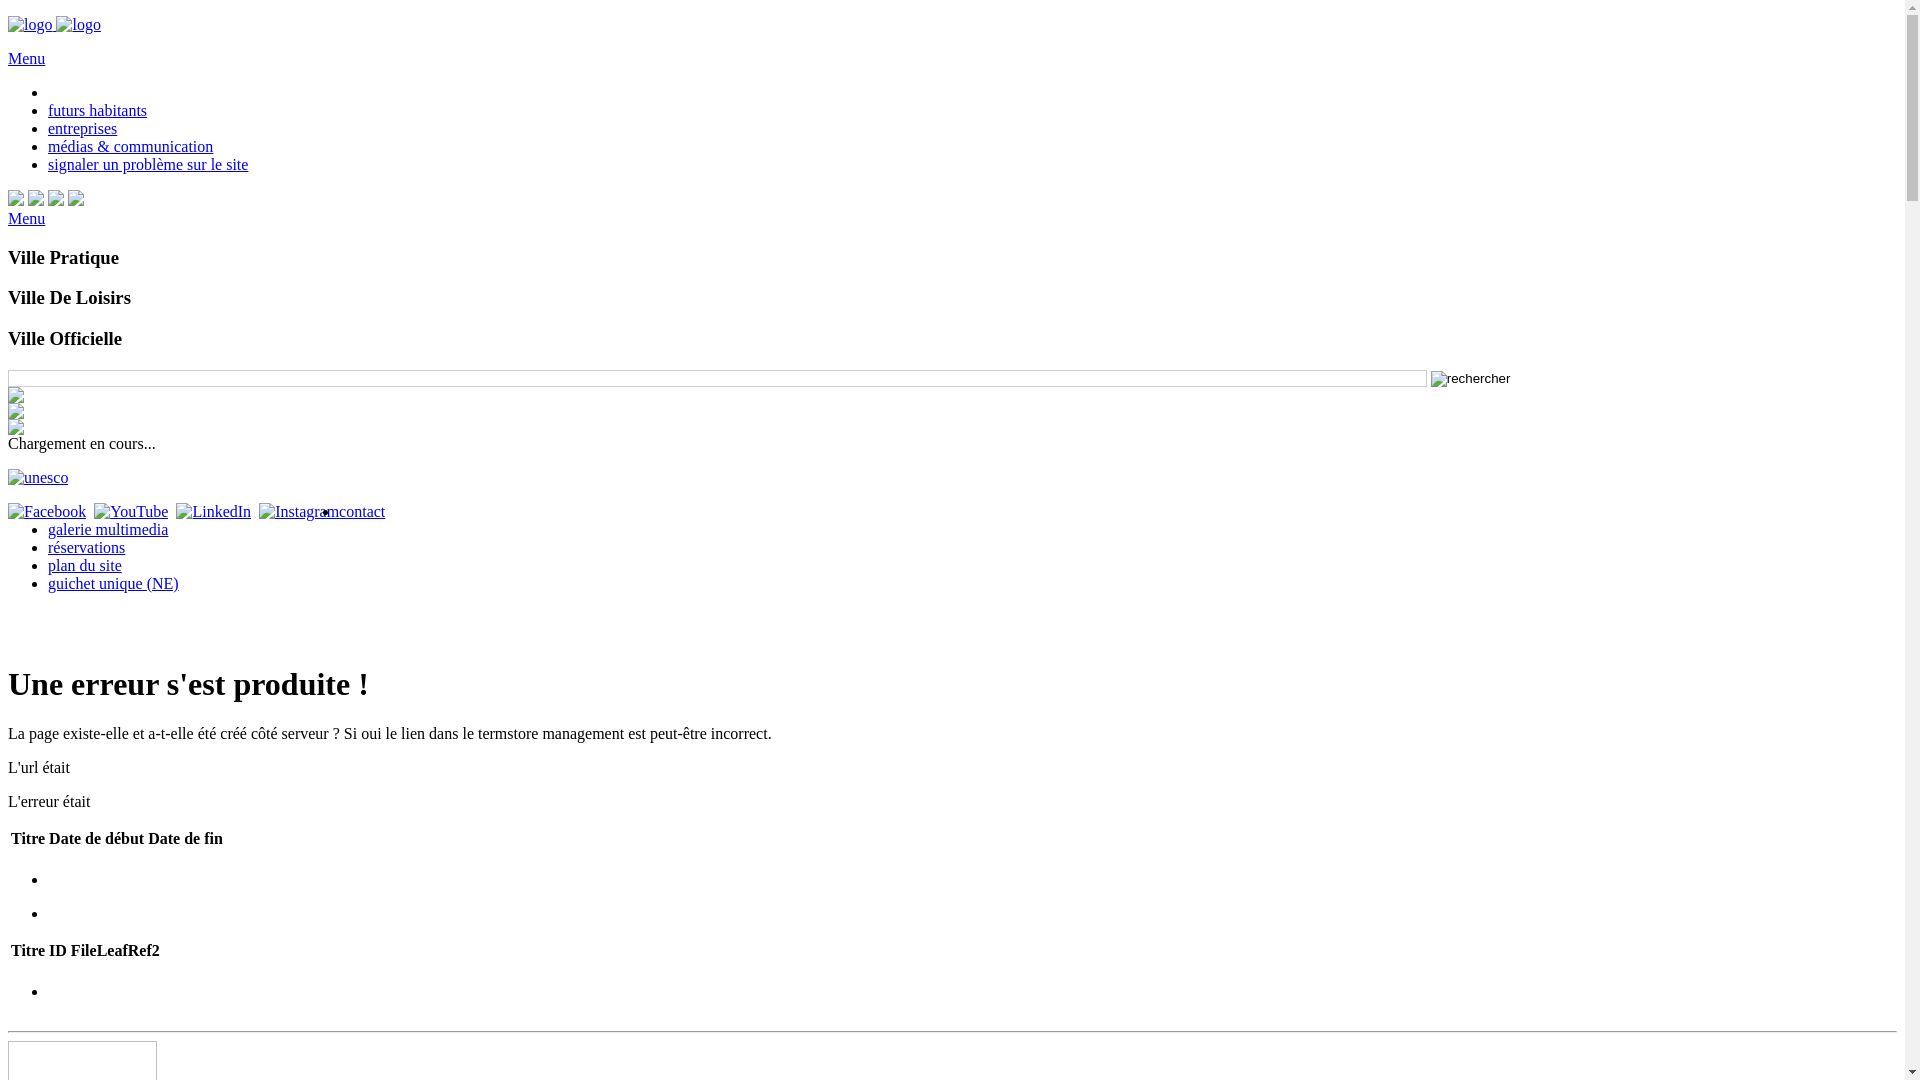  What do you see at coordinates (98, 110) in the screenshot?
I see `futurs habitants` at bounding box center [98, 110].